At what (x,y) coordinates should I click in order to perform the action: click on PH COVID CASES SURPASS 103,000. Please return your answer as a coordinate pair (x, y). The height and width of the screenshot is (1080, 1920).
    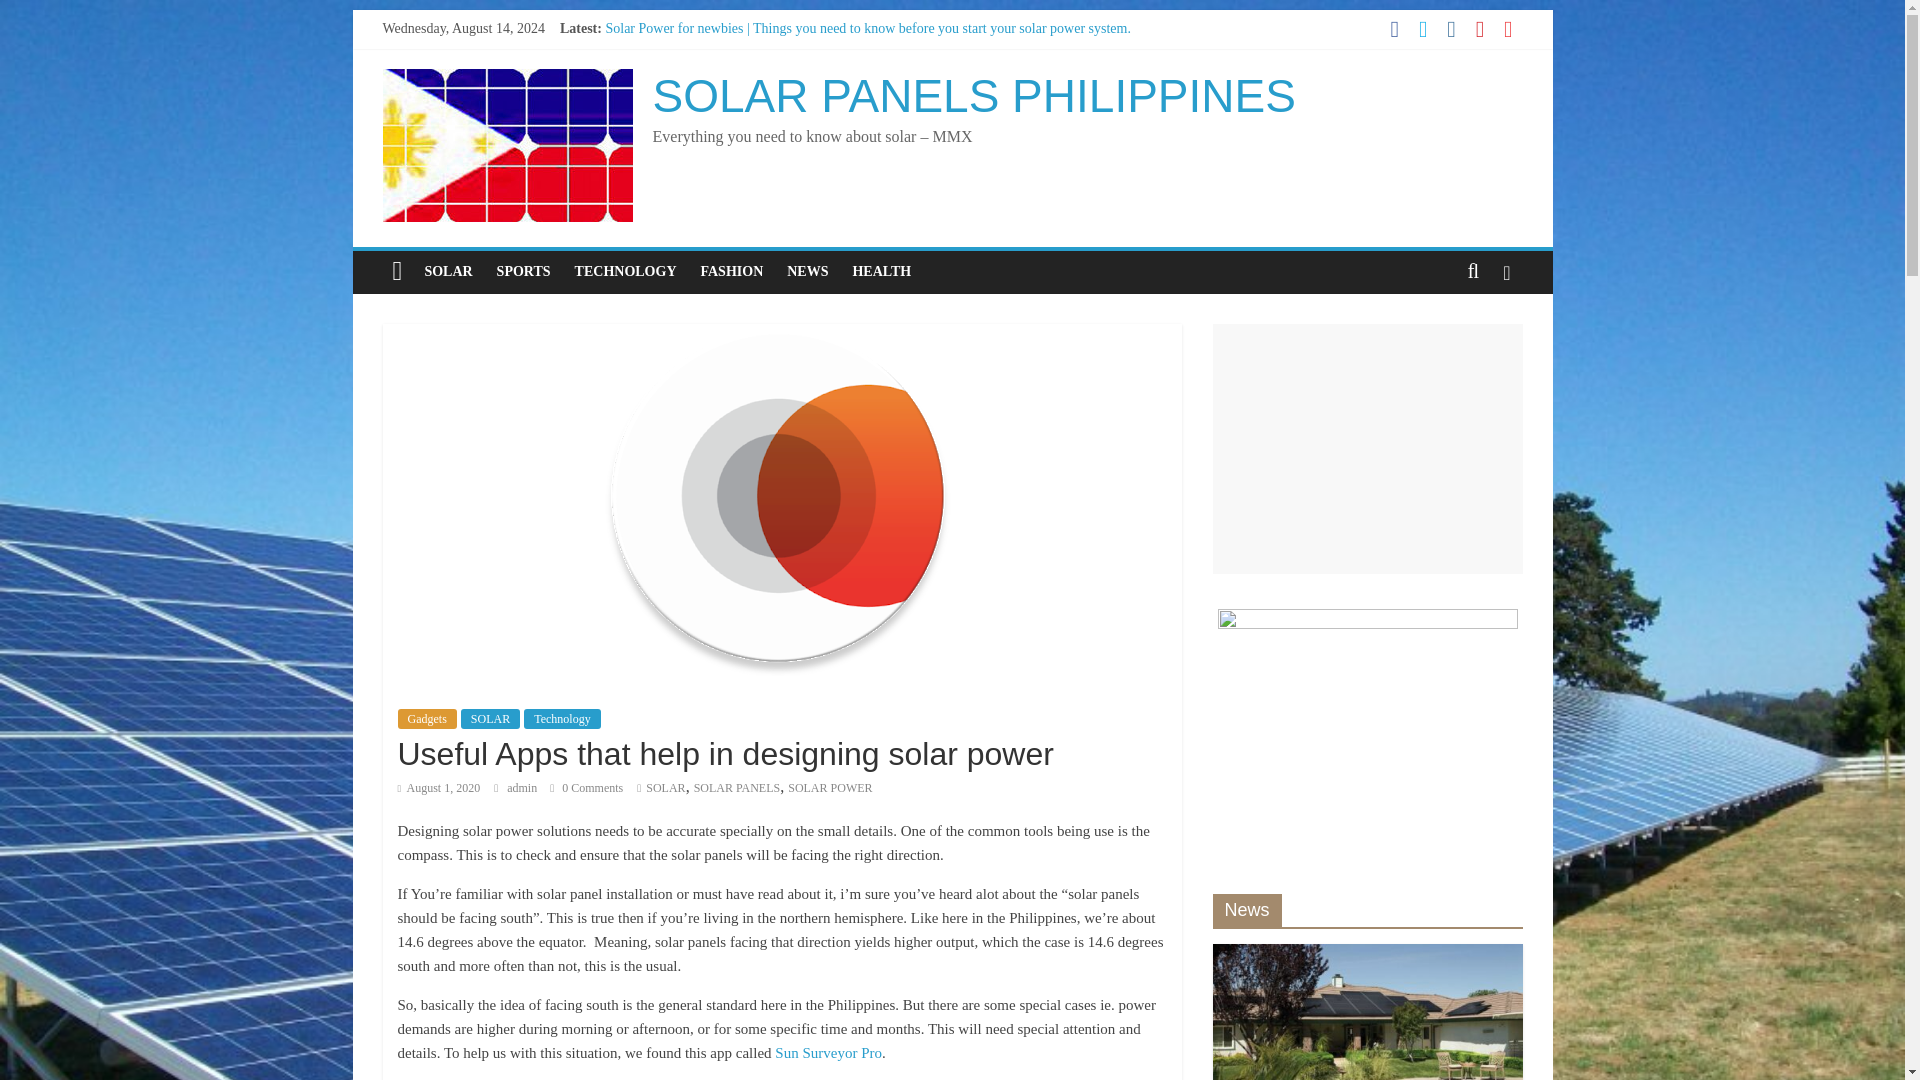
    Looking at the image, I should click on (716, 50).